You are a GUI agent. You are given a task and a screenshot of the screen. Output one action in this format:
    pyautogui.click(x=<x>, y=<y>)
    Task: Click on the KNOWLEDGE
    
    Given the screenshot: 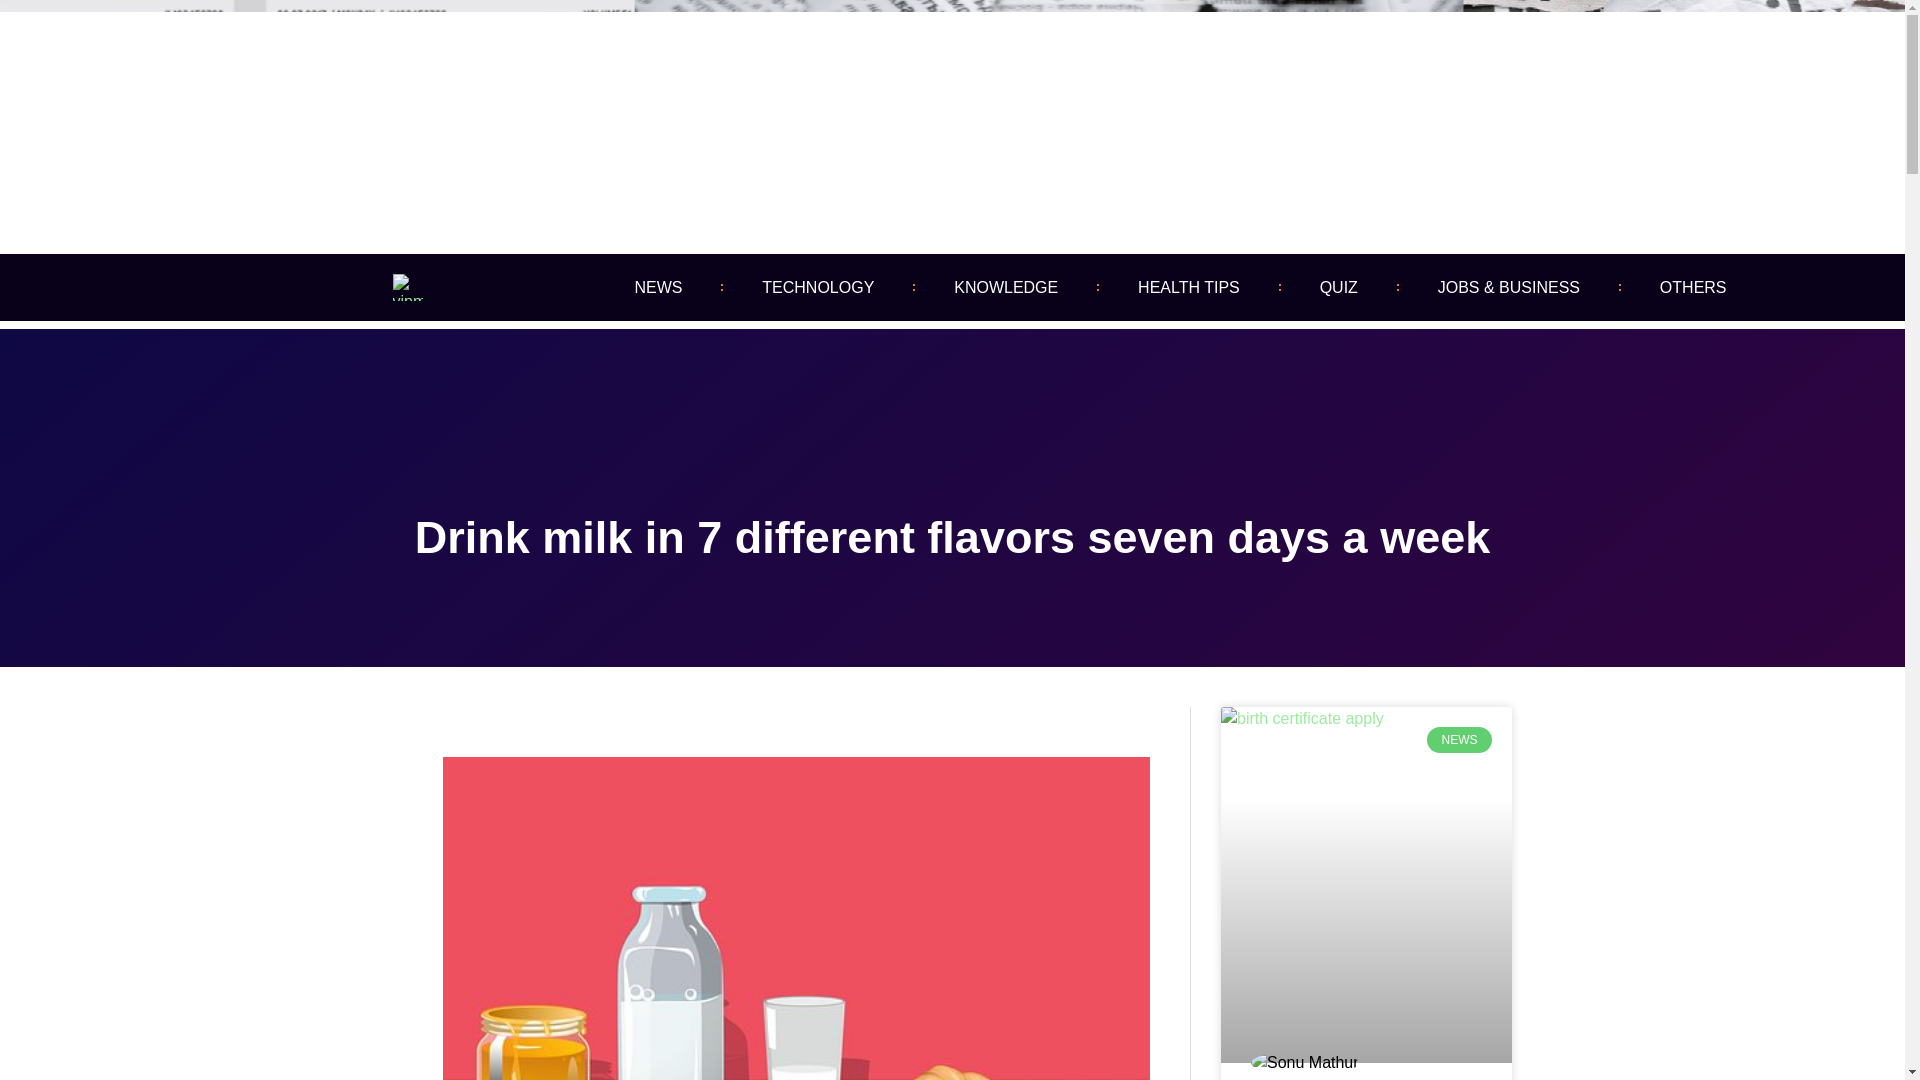 What is the action you would take?
    pyautogui.click(x=1006, y=288)
    